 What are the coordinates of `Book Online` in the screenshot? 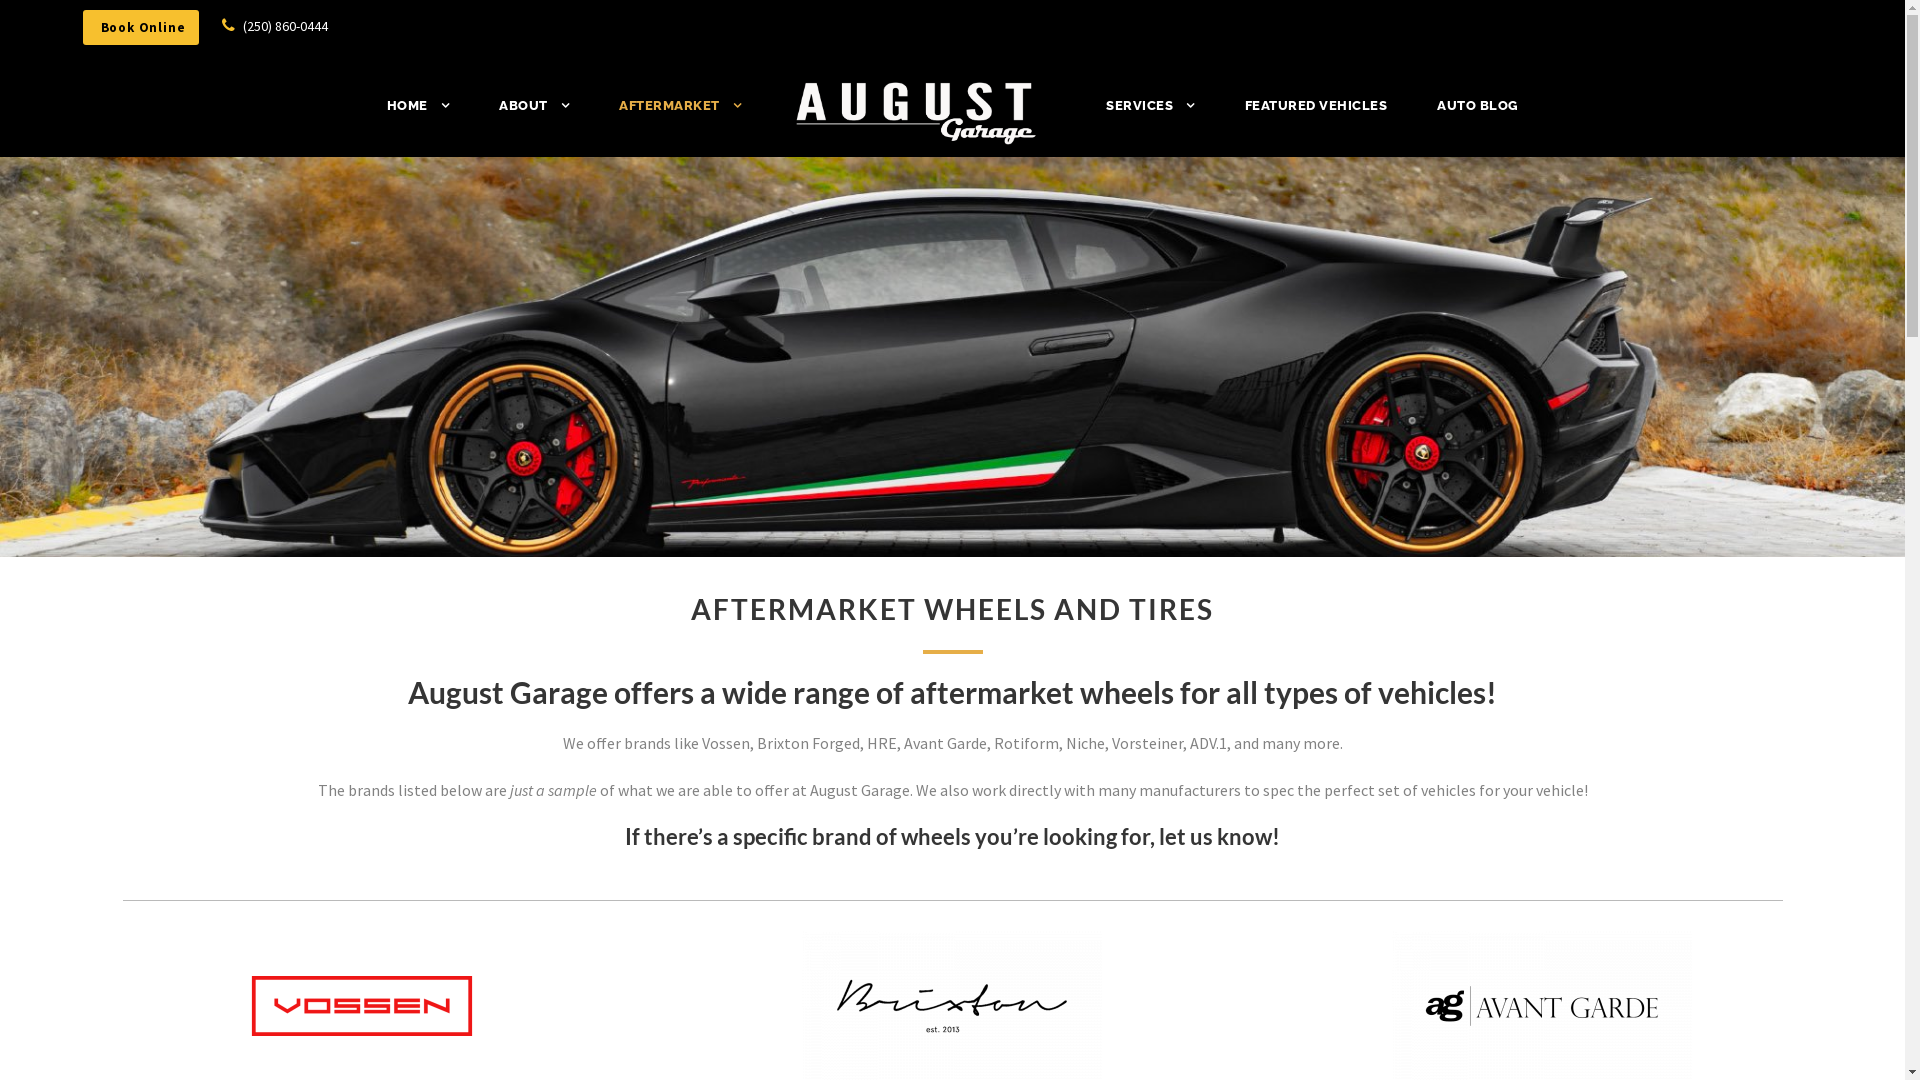 It's located at (140, 28).